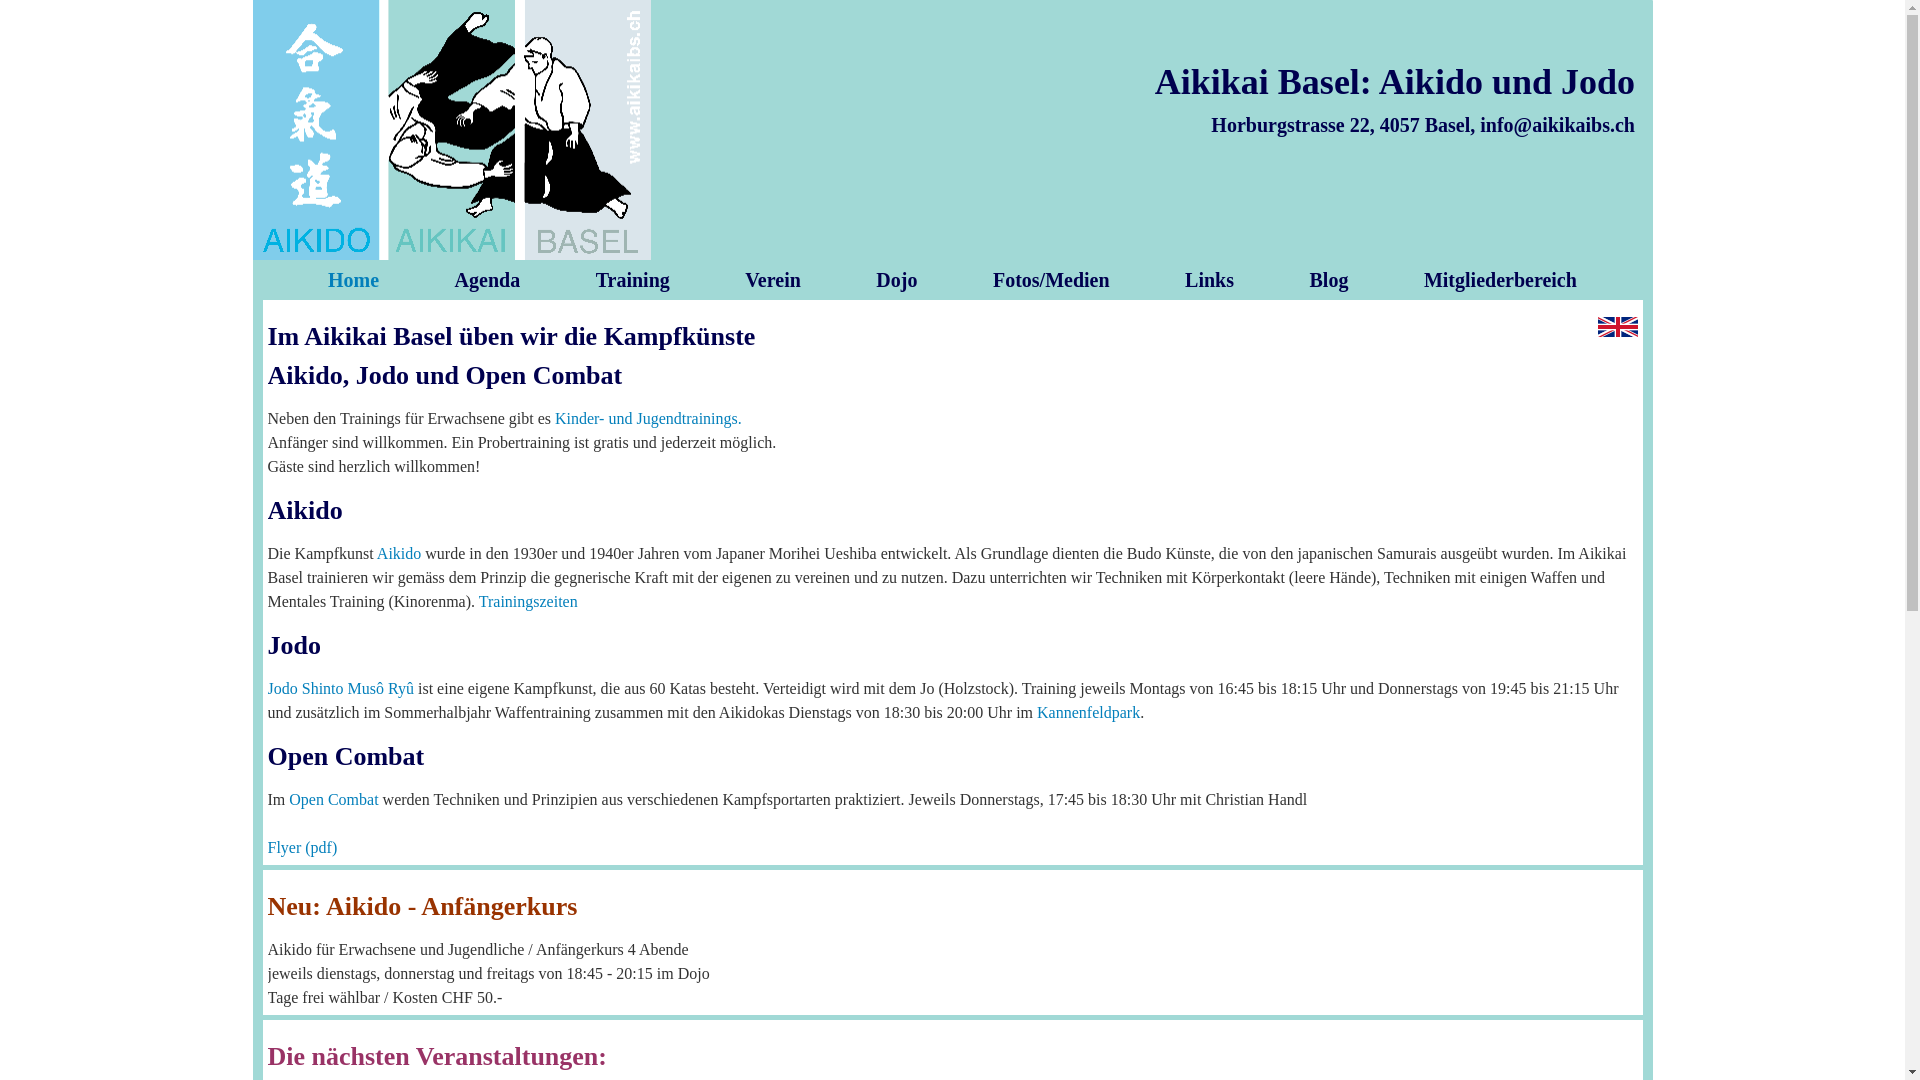 This screenshot has width=1920, height=1080. What do you see at coordinates (648, 418) in the screenshot?
I see `Kinder- und Jugendtrainings.` at bounding box center [648, 418].